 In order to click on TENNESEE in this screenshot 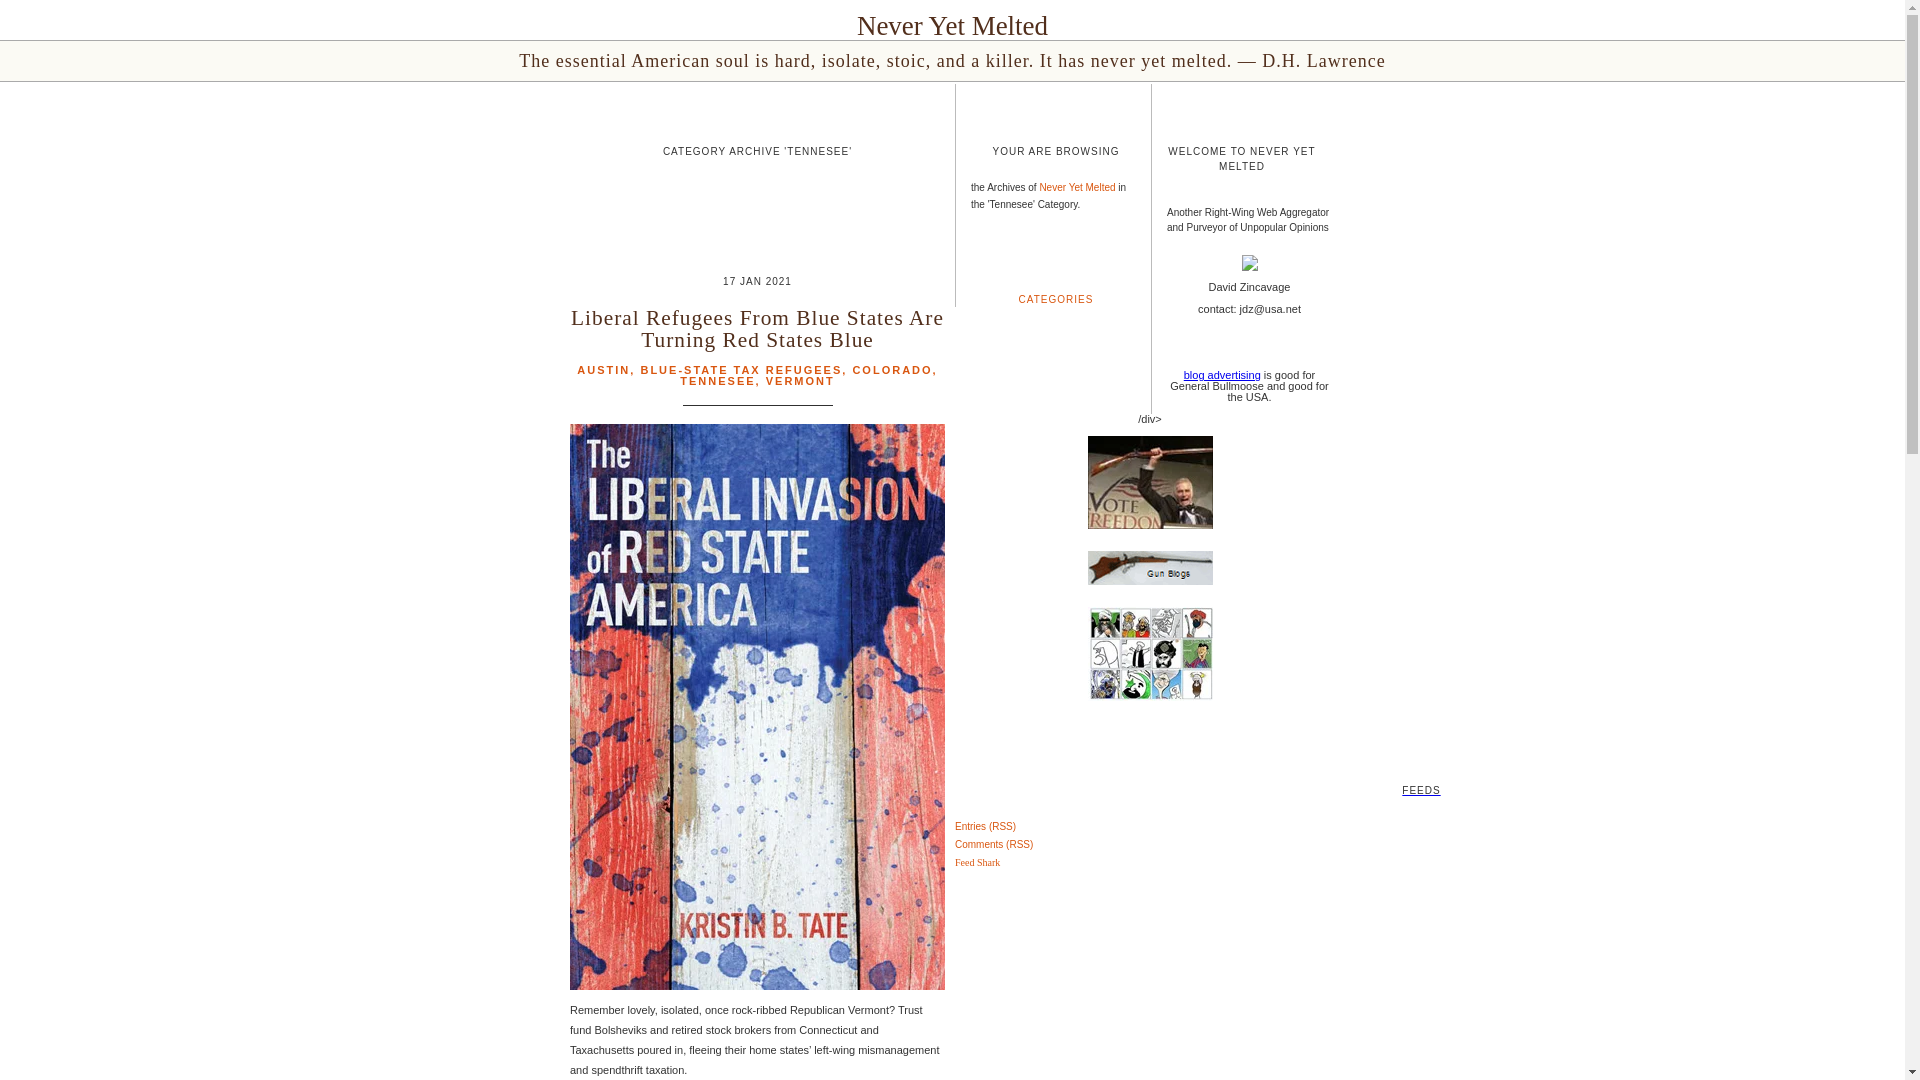, I will do `click(716, 380)`.